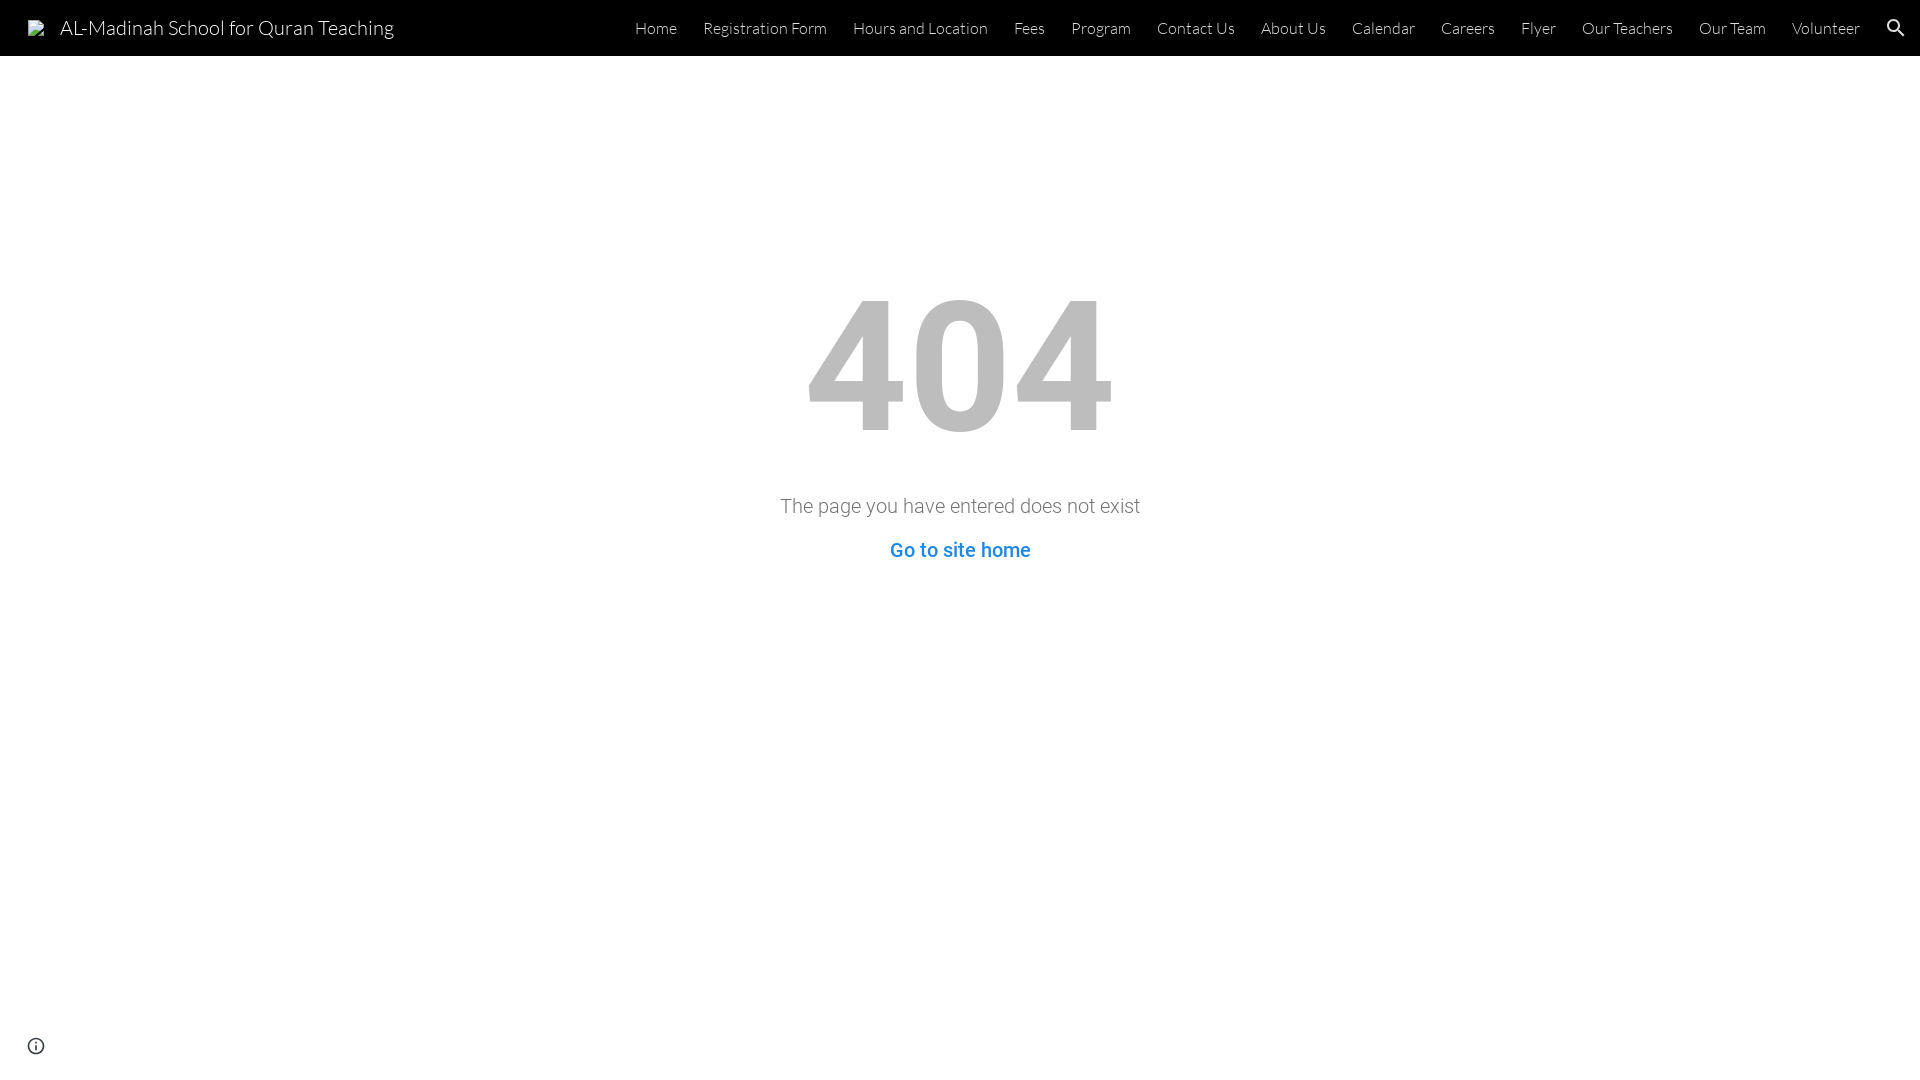  What do you see at coordinates (1029, 28) in the screenshot?
I see `Fees` at bounding box center [1029, 28].